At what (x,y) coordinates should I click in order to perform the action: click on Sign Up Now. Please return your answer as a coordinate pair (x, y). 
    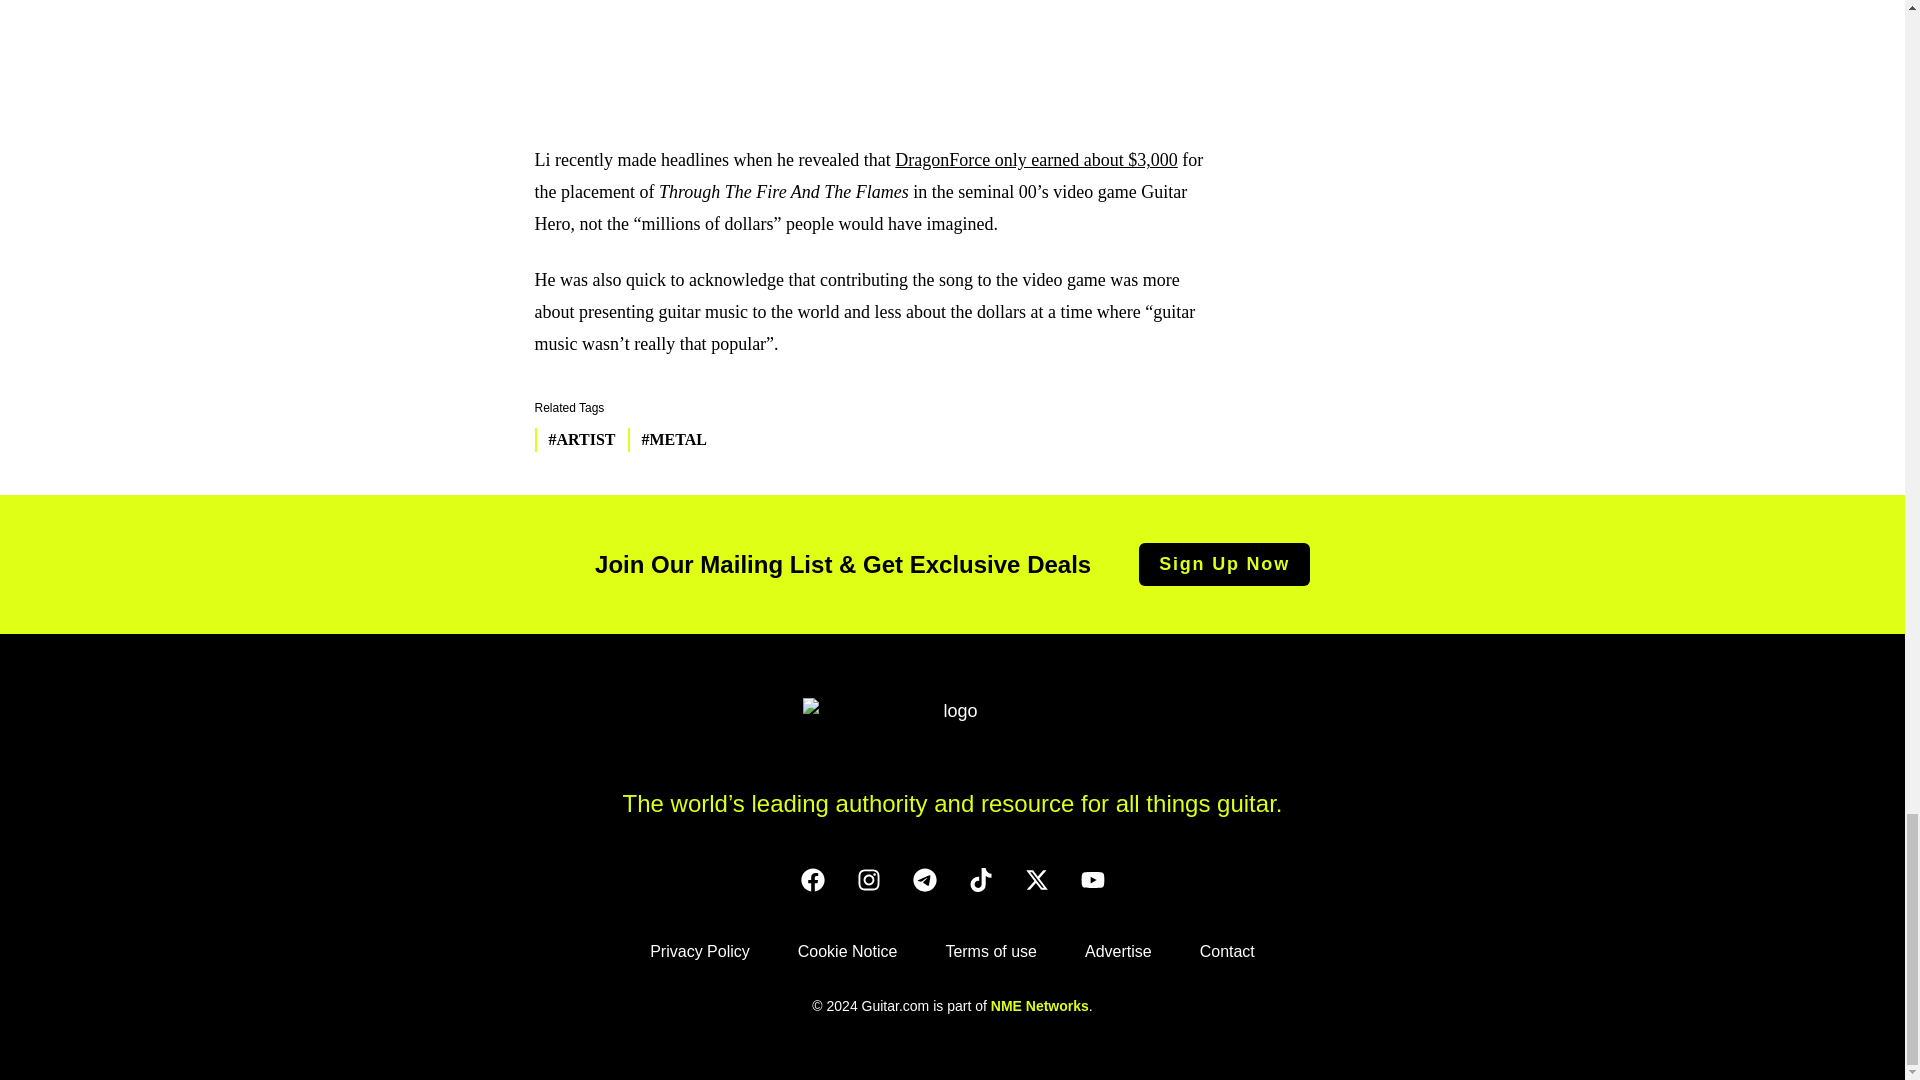
    Looking at the image, I should click on (1224, 564).